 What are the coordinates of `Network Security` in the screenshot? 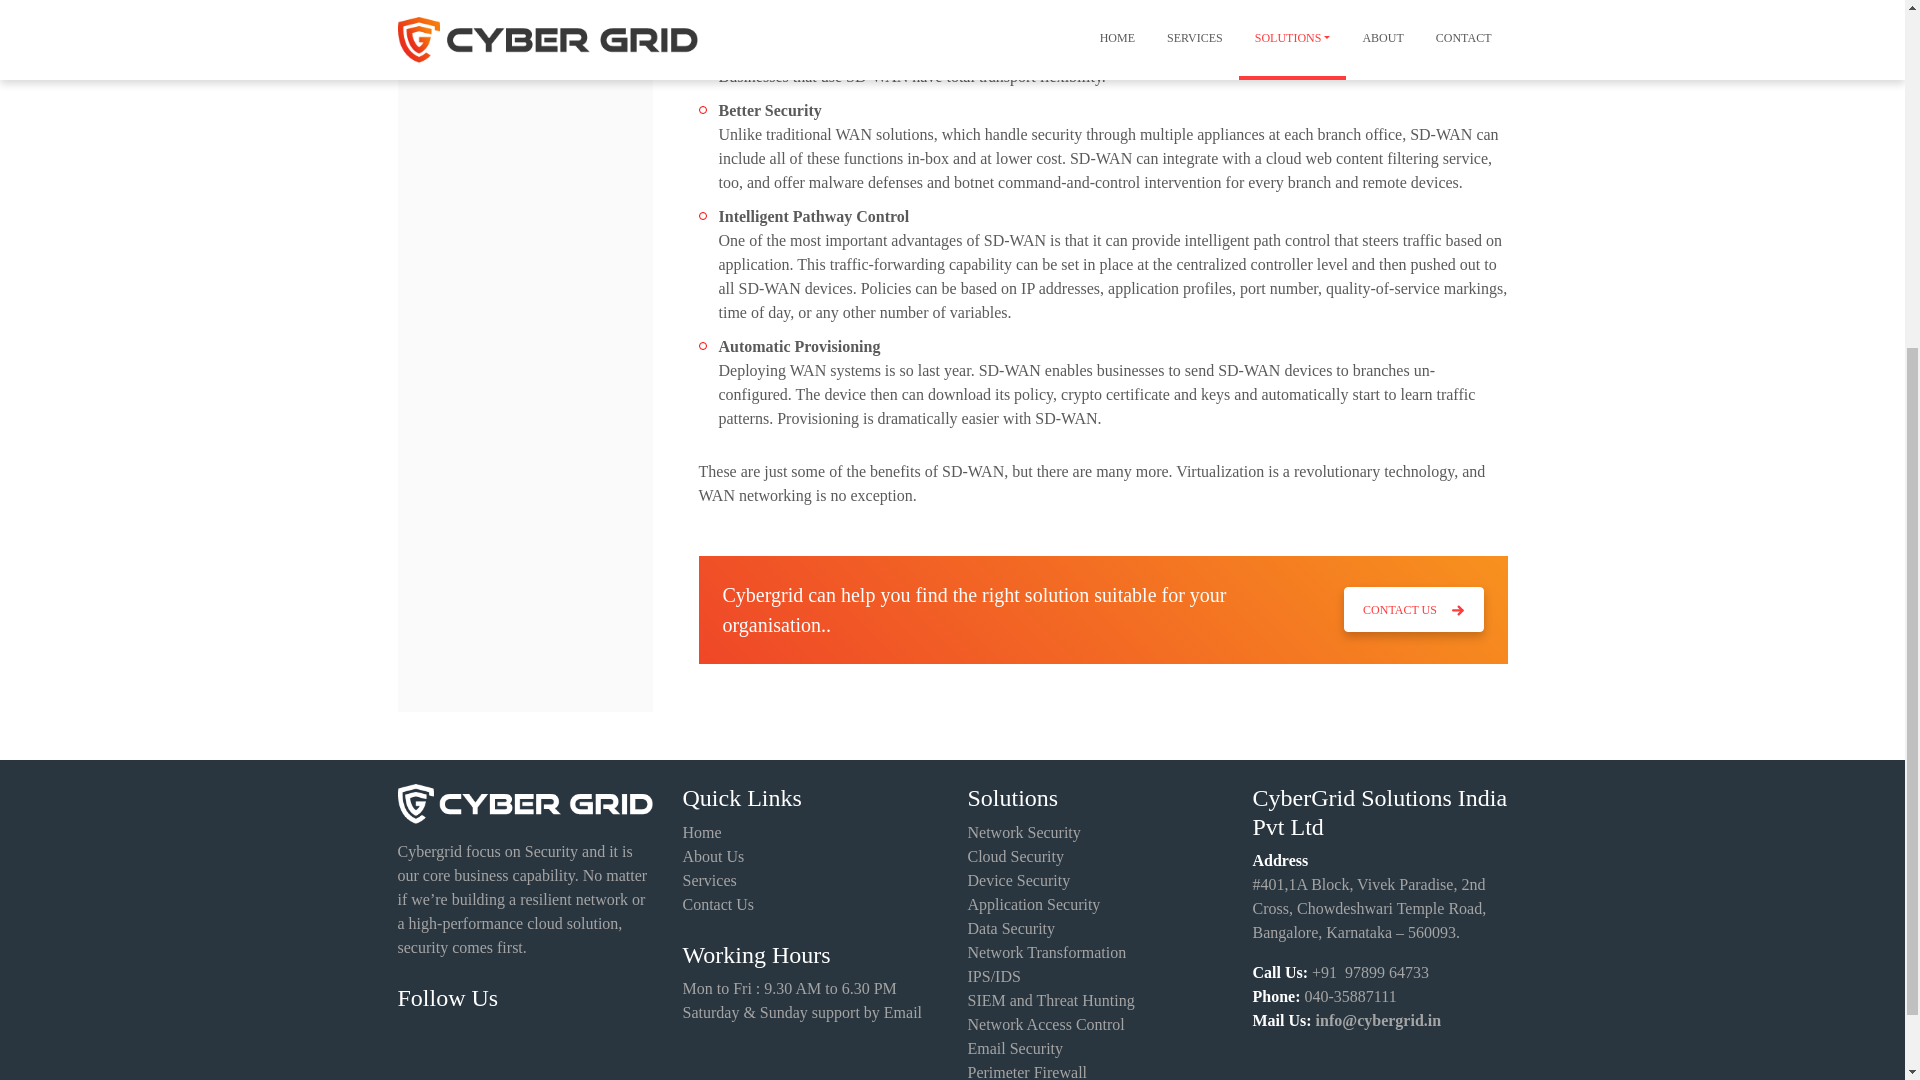 It's located at (1024, 832).